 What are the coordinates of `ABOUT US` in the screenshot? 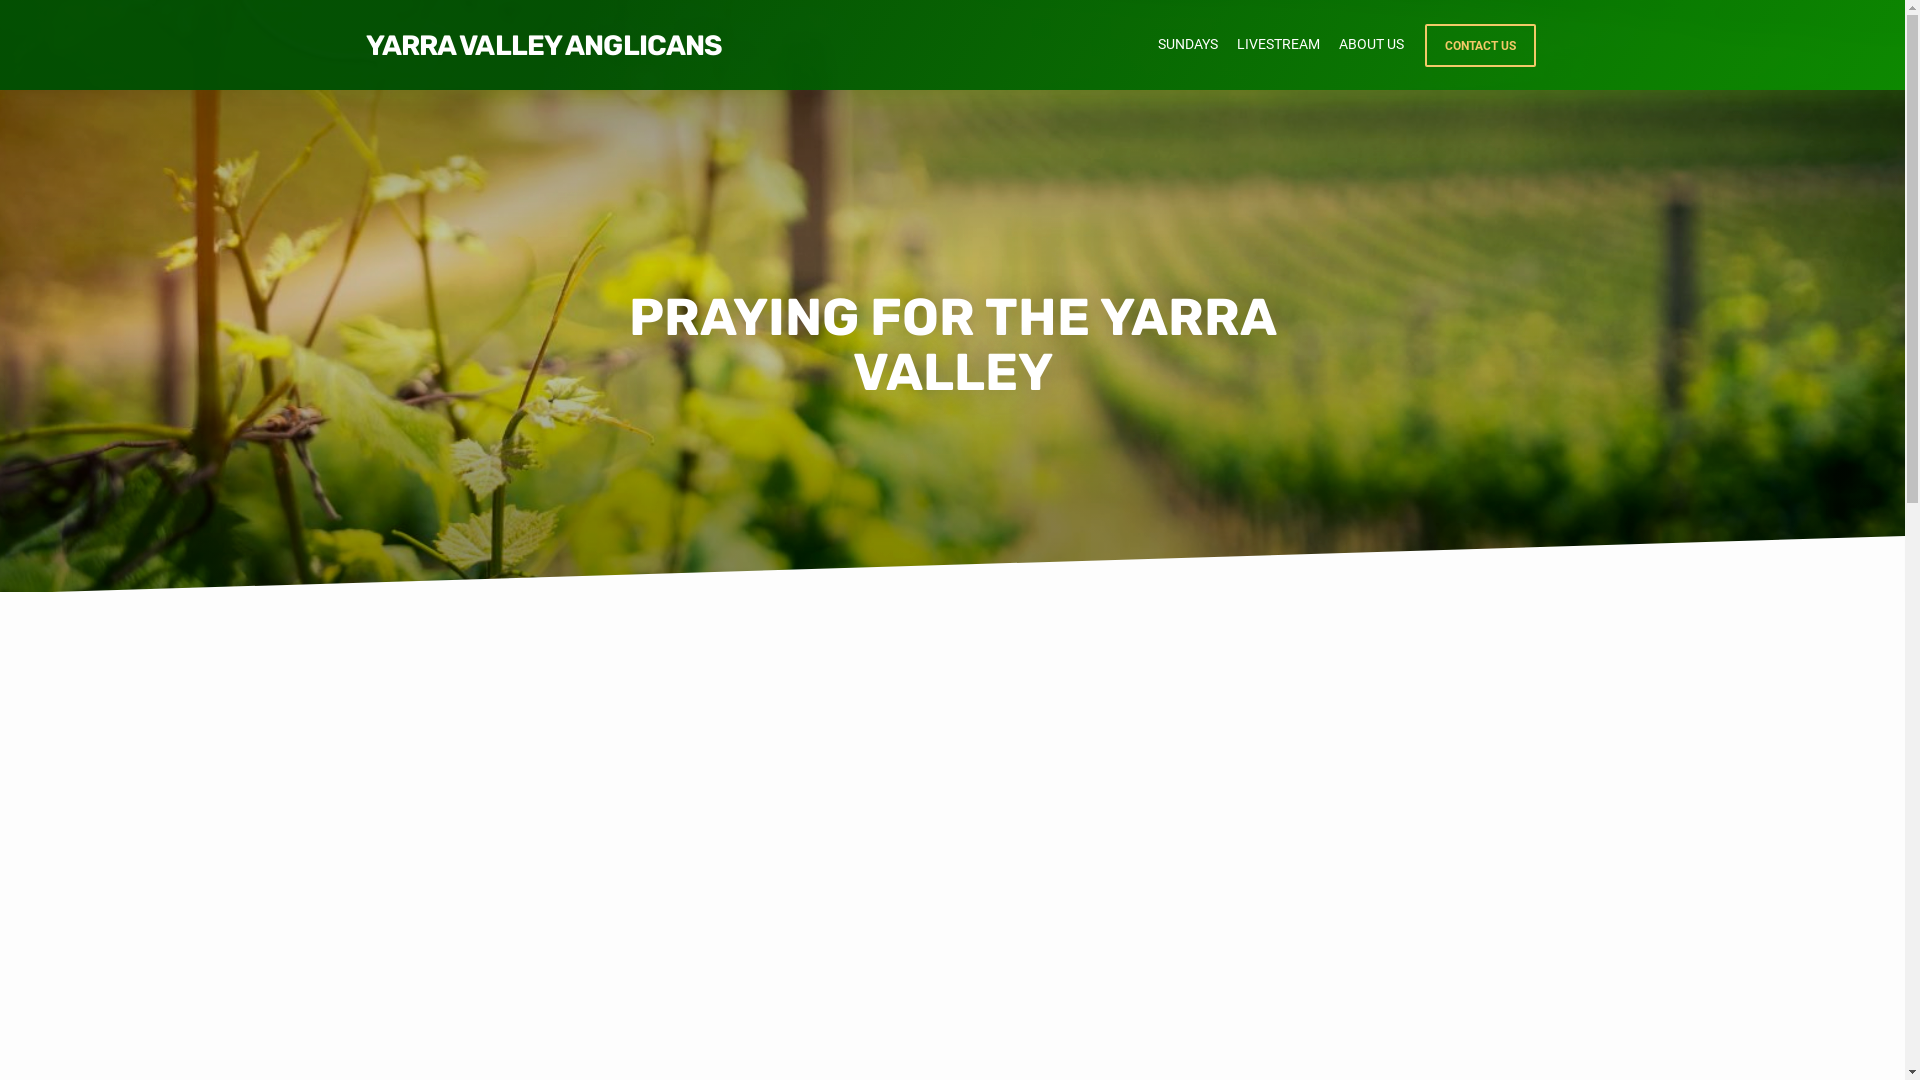 It's located at (1370, 56).